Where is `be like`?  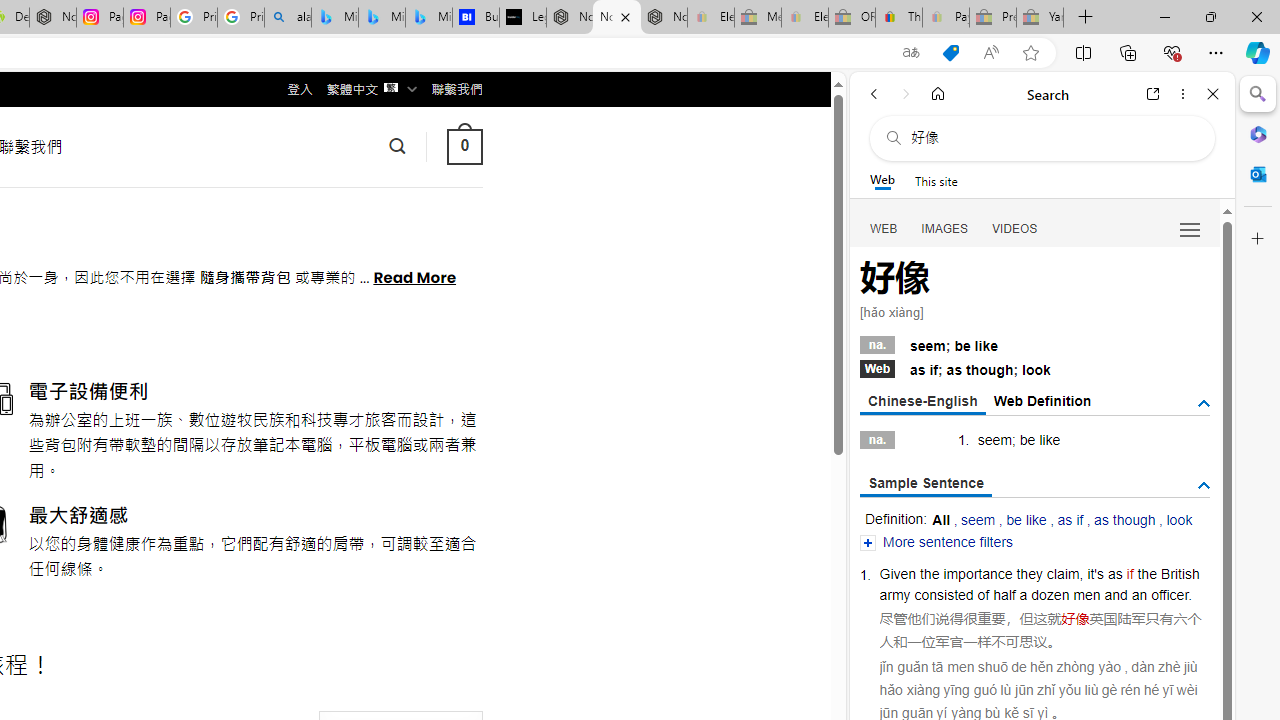
be like is located at coordinates (1026, 520).